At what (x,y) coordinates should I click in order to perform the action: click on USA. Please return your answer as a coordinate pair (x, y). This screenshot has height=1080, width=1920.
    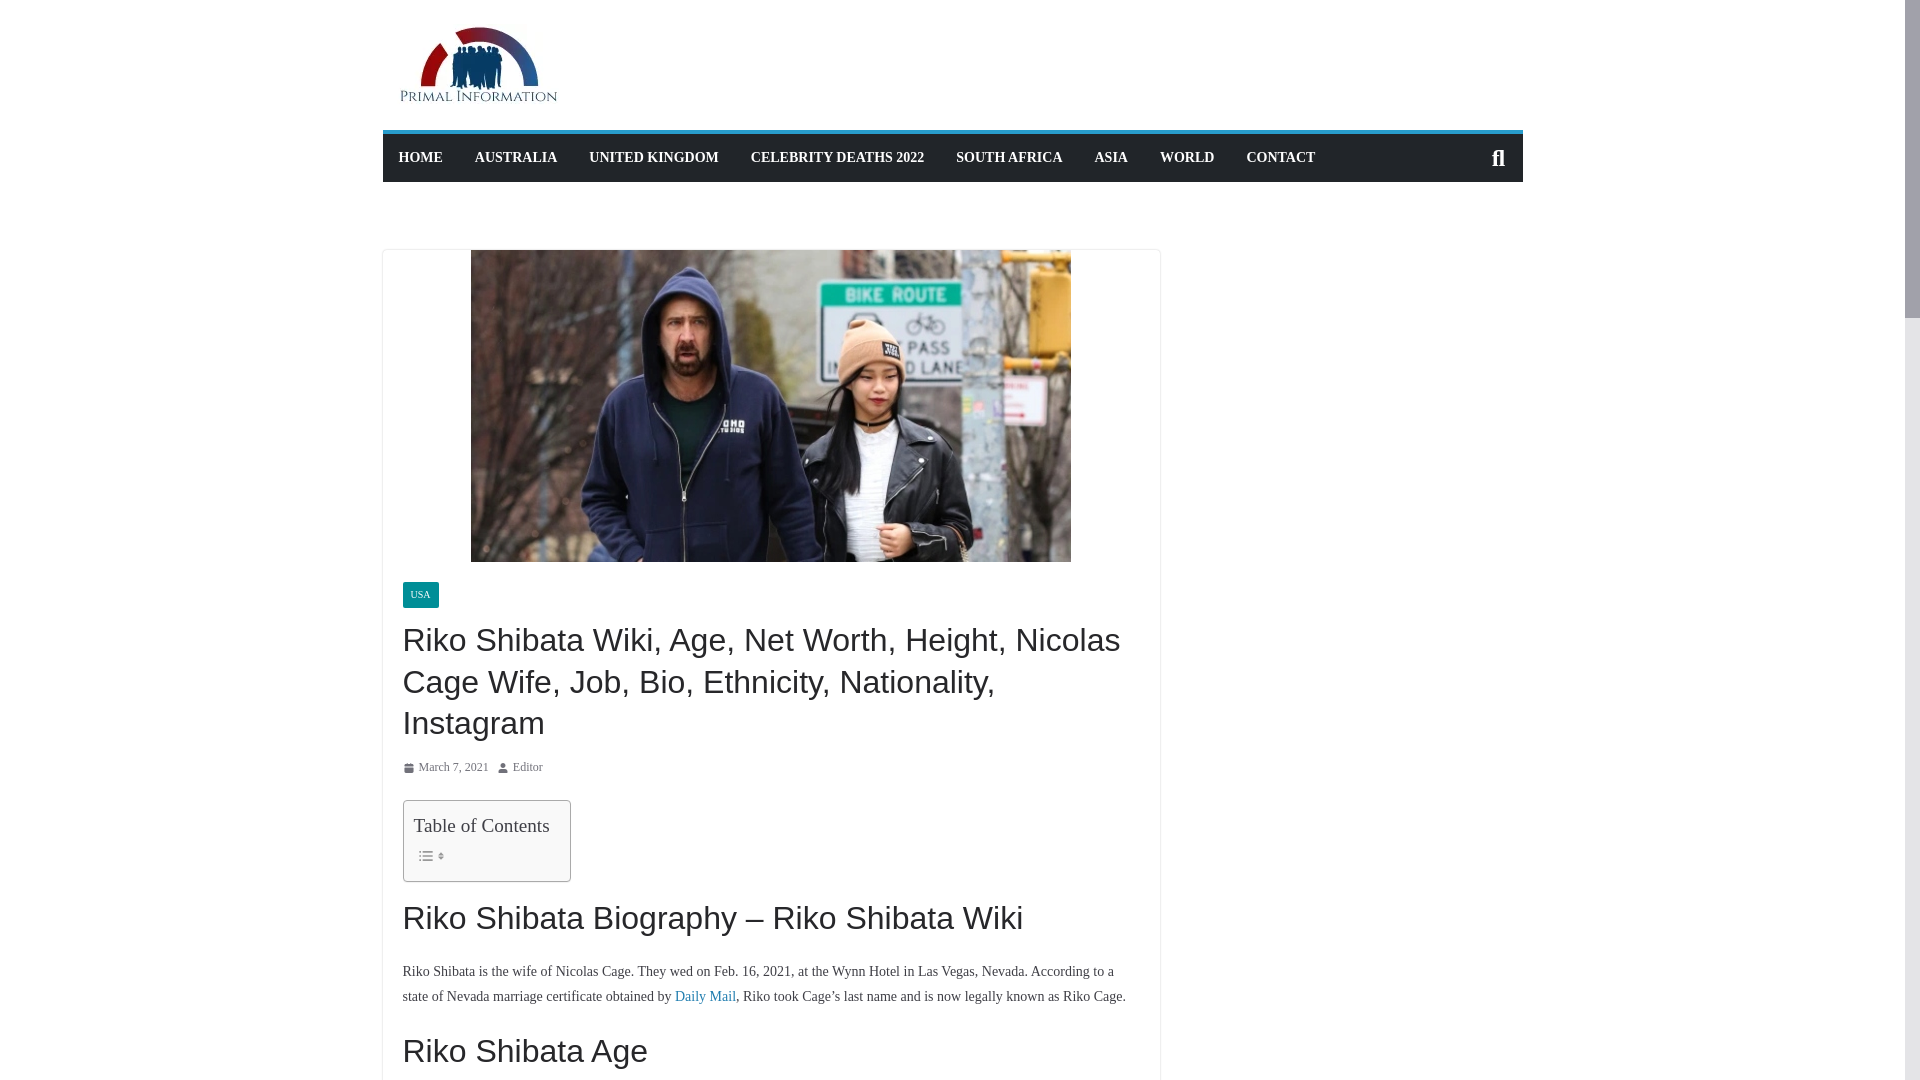
    Looking at the image, I should click on (419, 595).